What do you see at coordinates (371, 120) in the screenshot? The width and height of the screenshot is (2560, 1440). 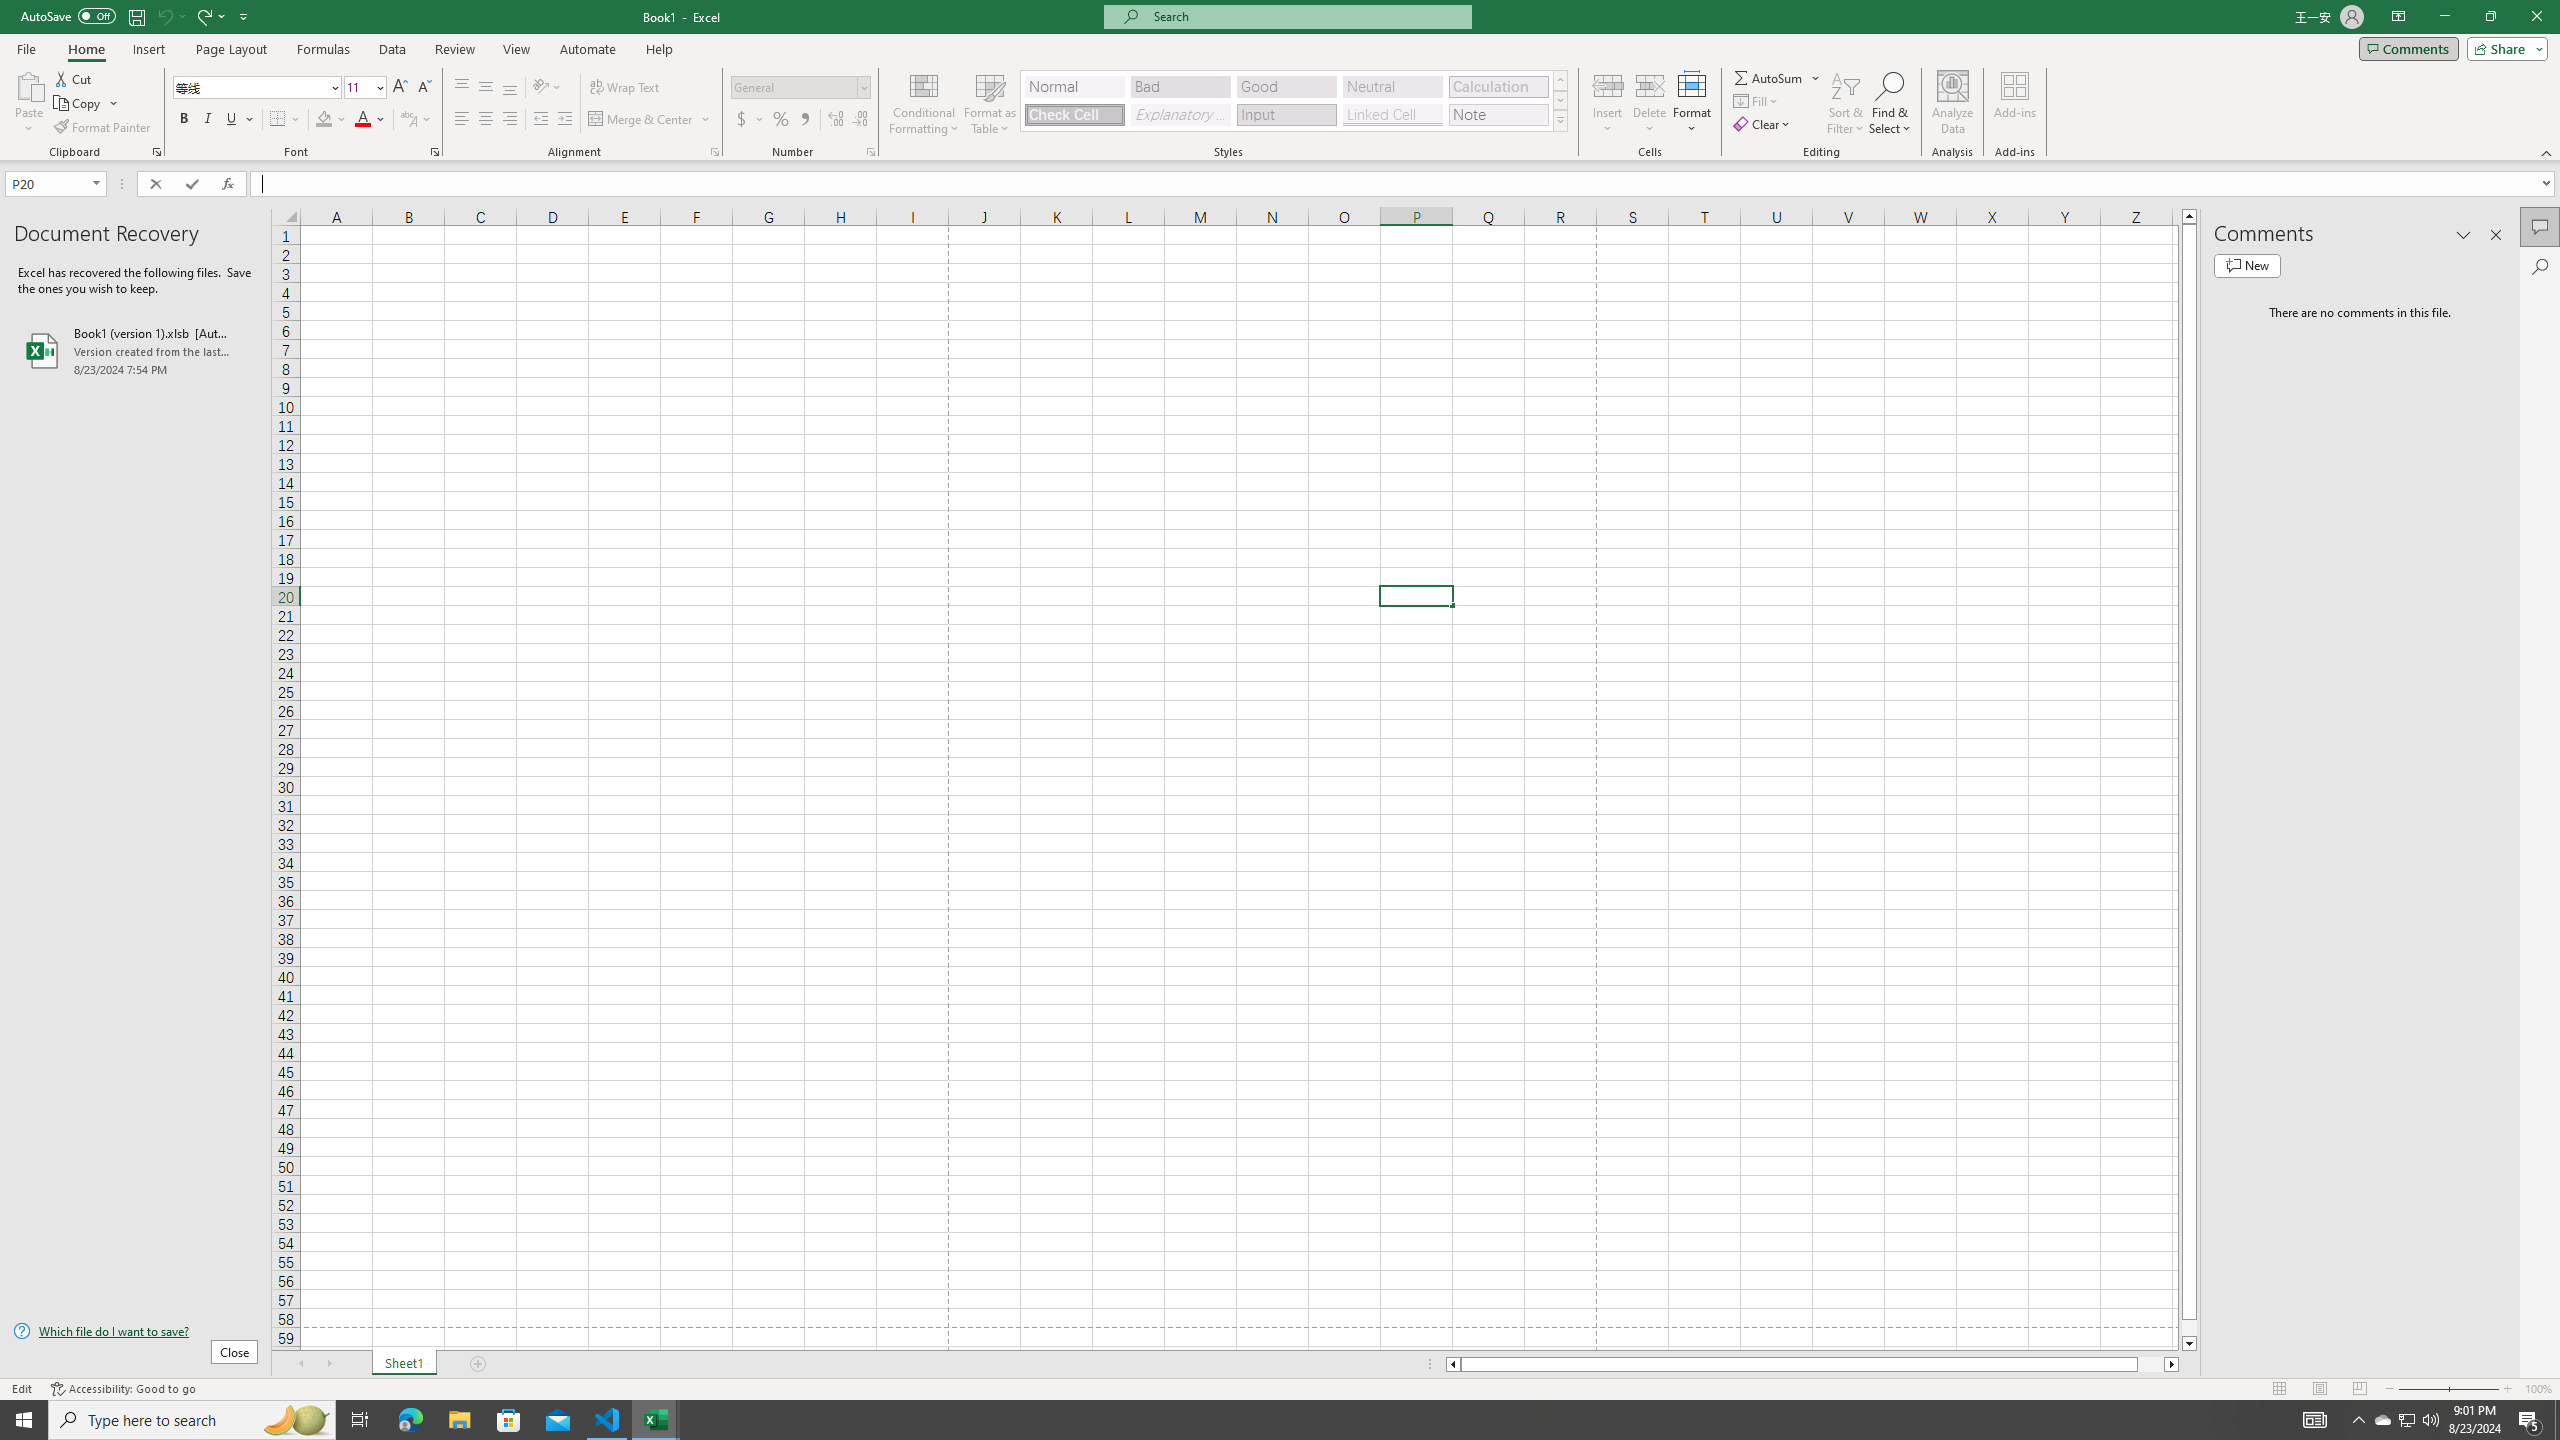 I see `Font Color` at bounding box center [371, 120].